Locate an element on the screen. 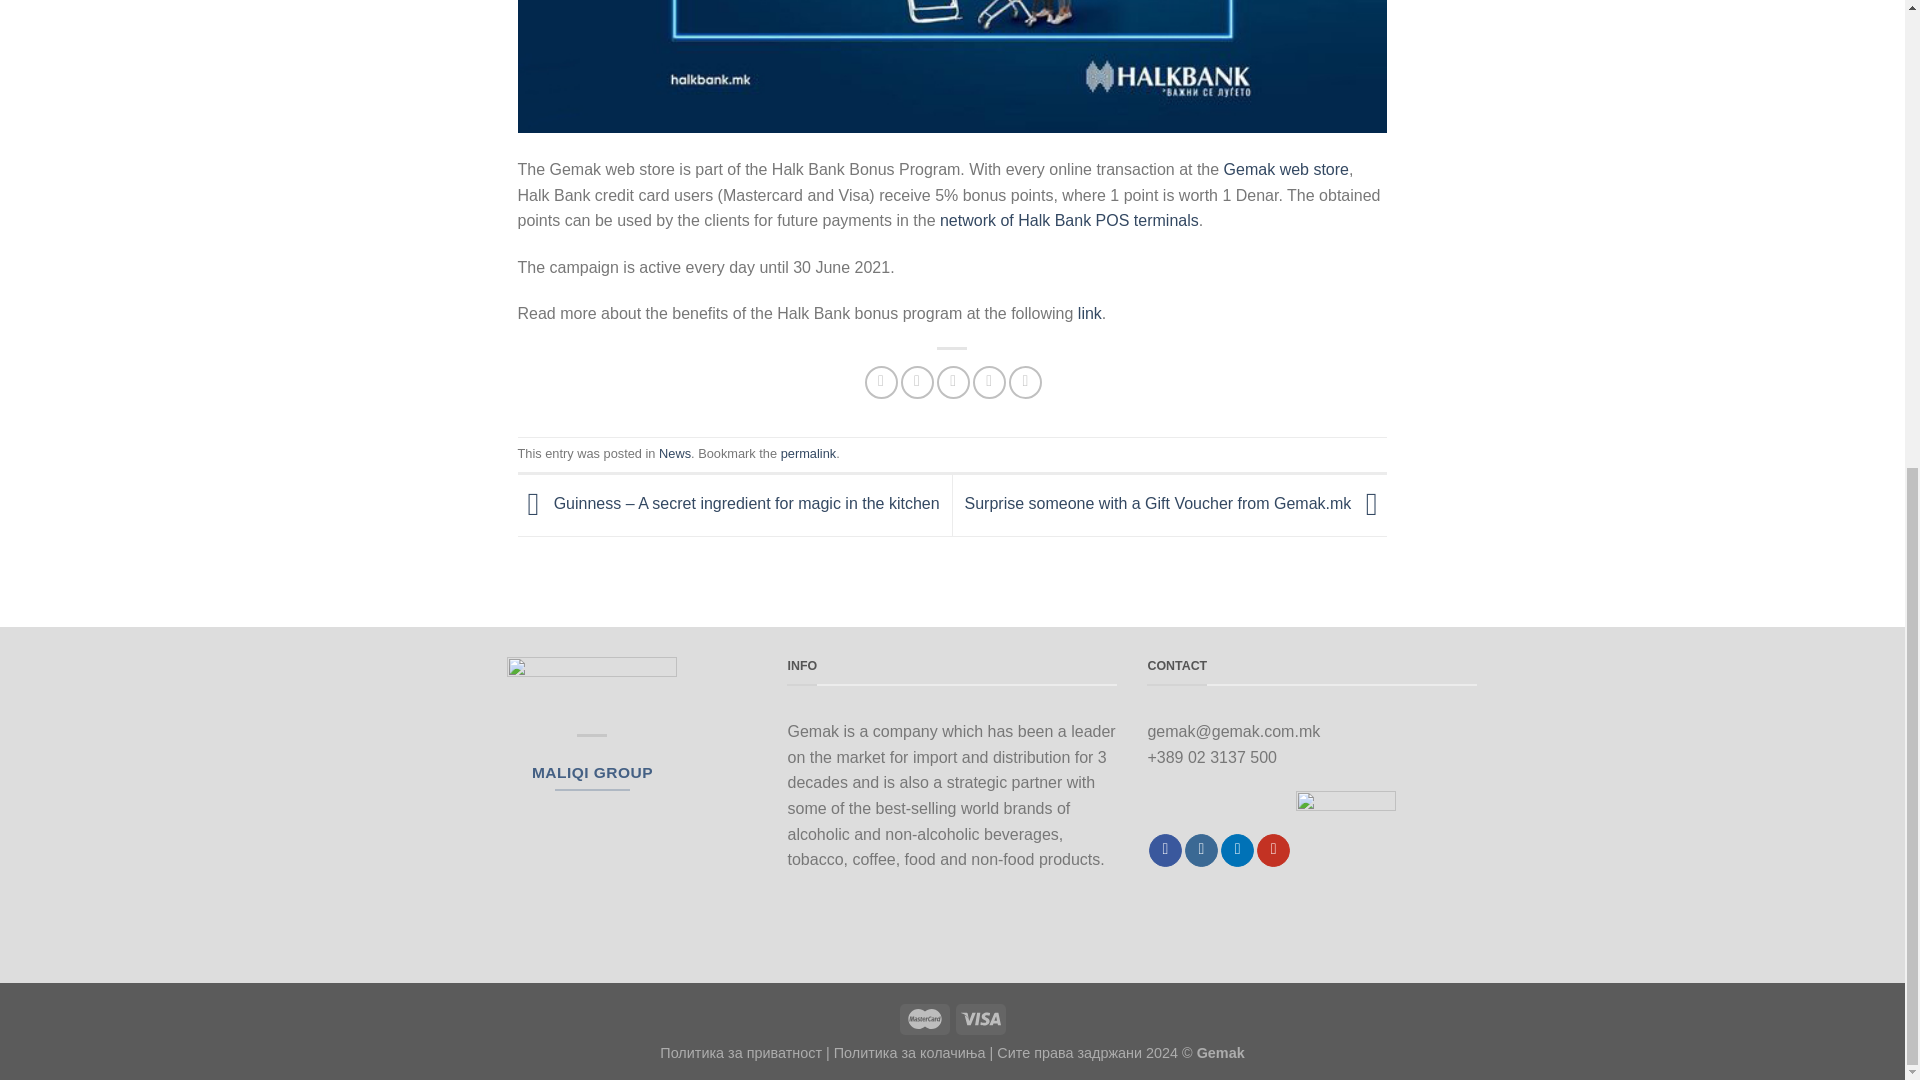  link is located at coordinates (1090, 312).